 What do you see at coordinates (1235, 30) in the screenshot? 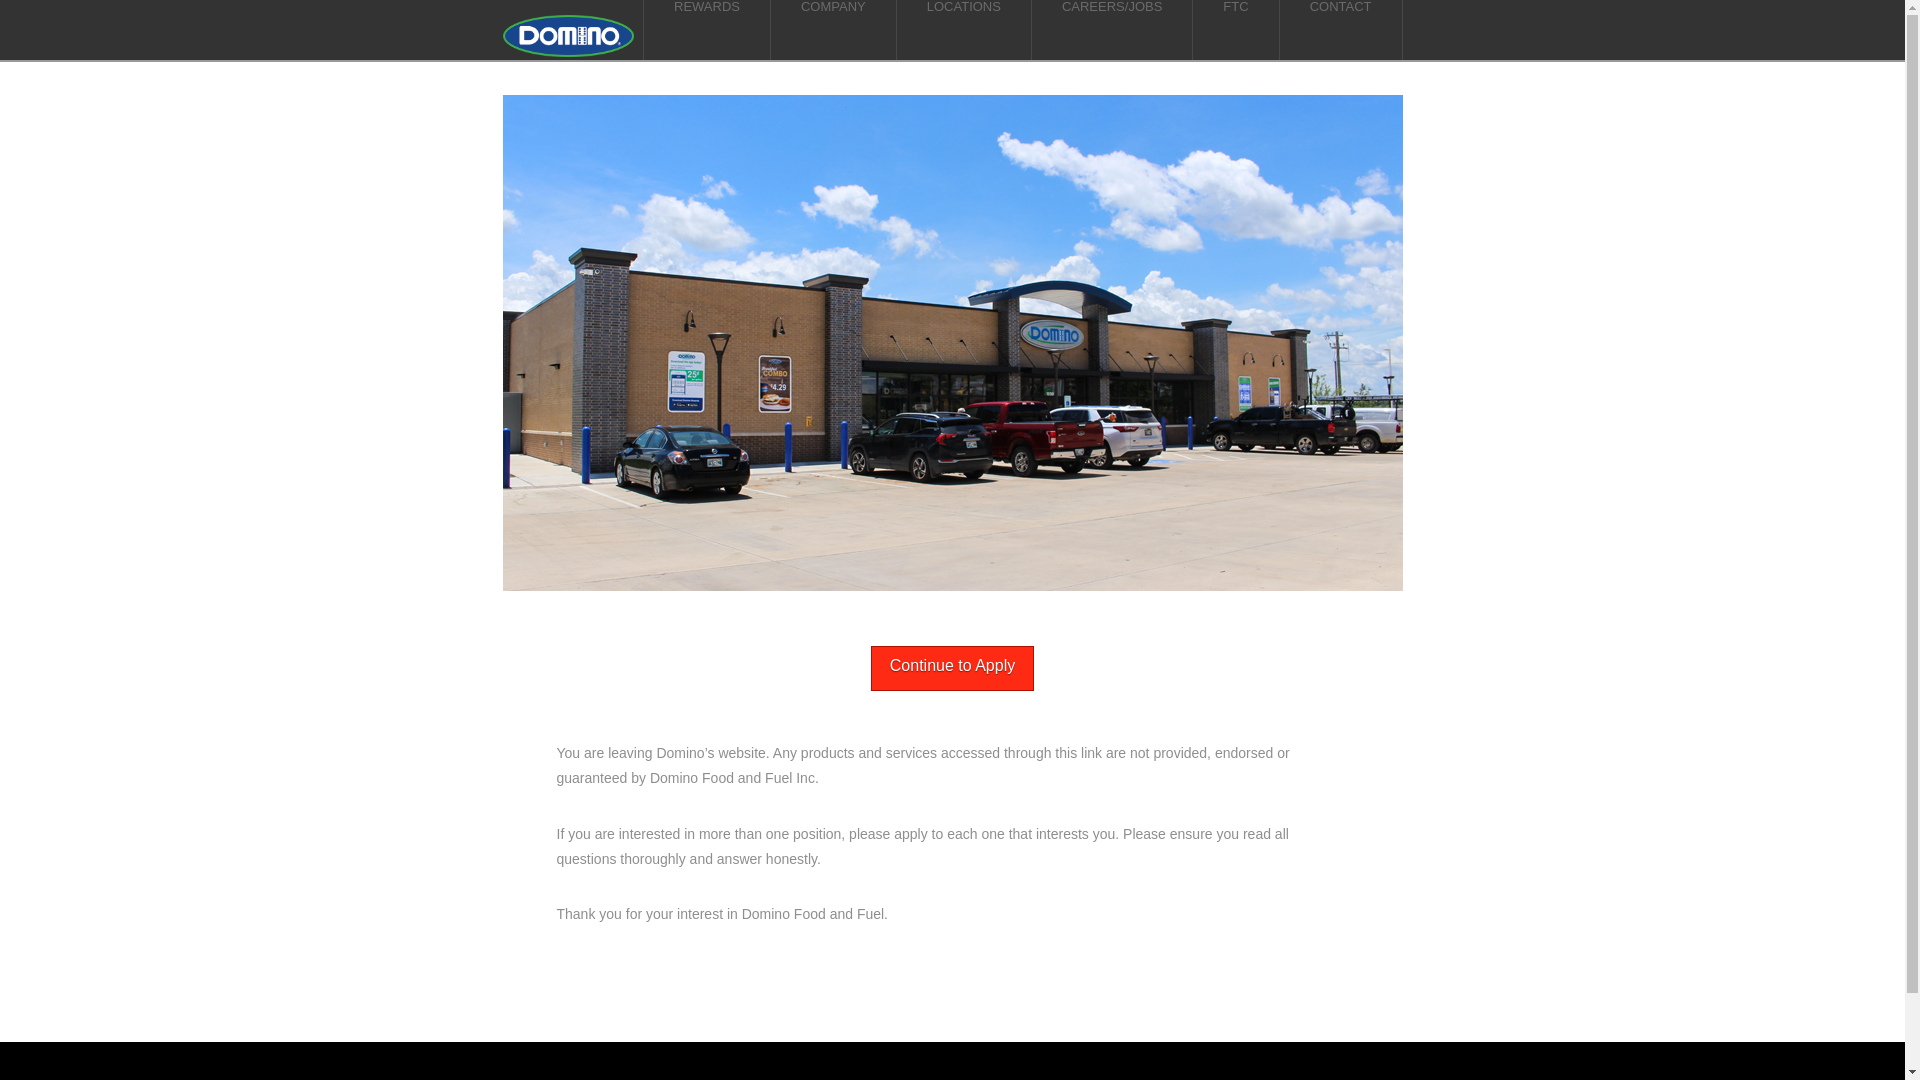
I see `FTC` at bounding box center [1235, 30].